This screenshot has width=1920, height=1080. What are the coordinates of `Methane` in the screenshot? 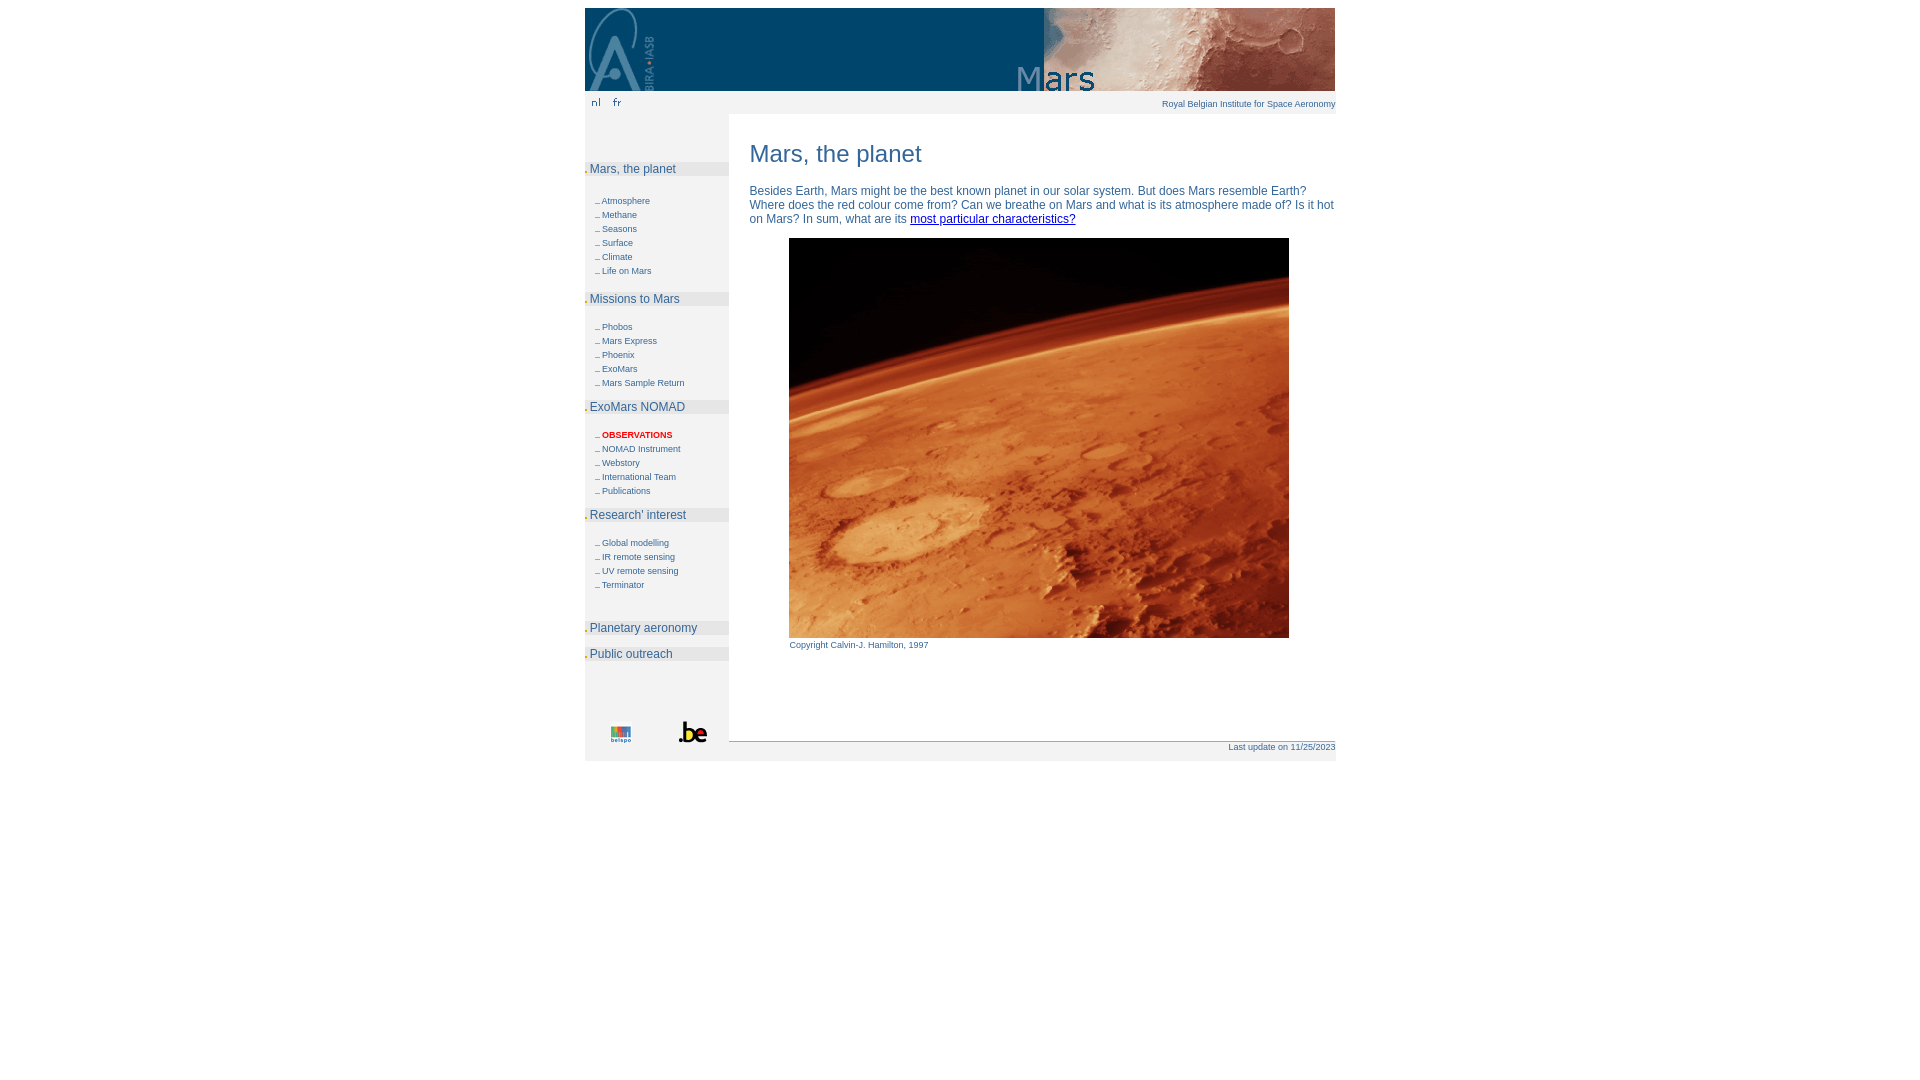 It's located at (620, 215).